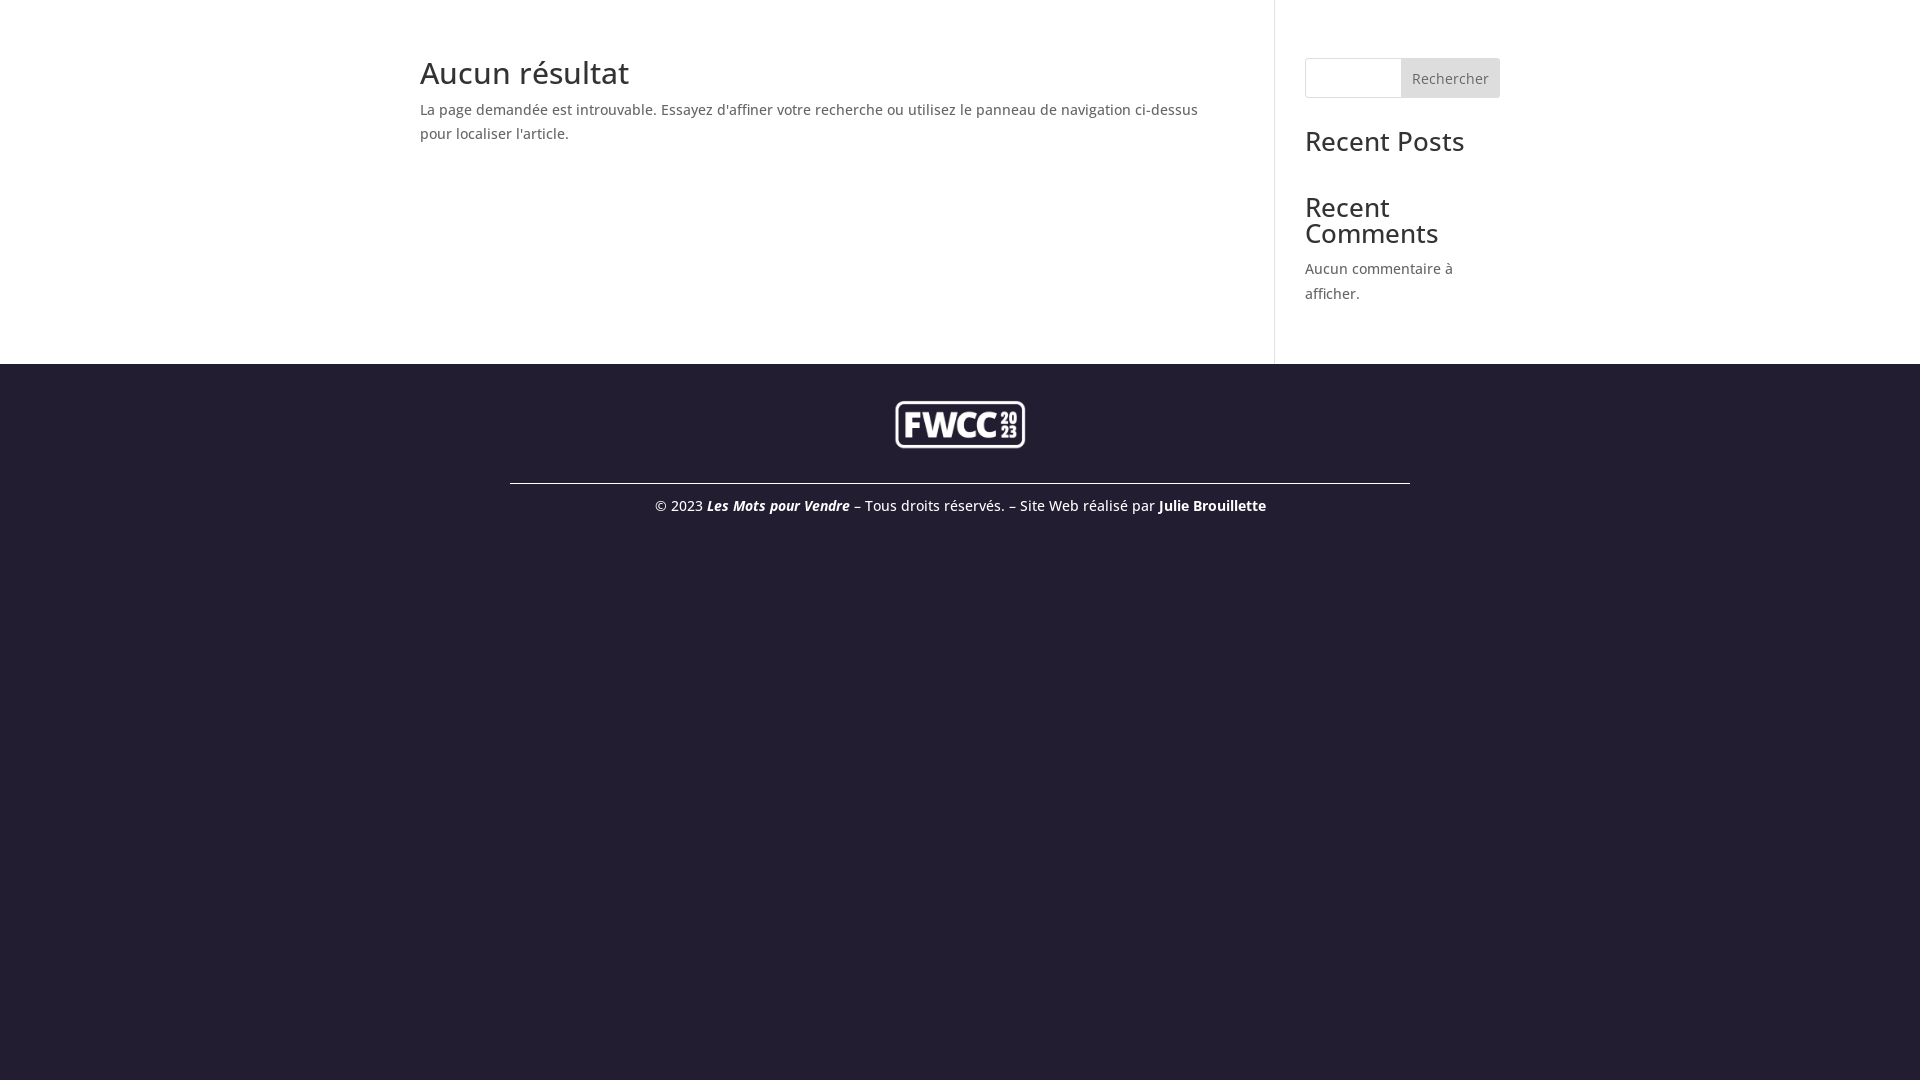 The image size is (1920, 1080). What do you see at coordinates (960, 425) in the screenshot?
I see `FWCC2023_miniSign_Blanc` at bounding box center [960, 425].